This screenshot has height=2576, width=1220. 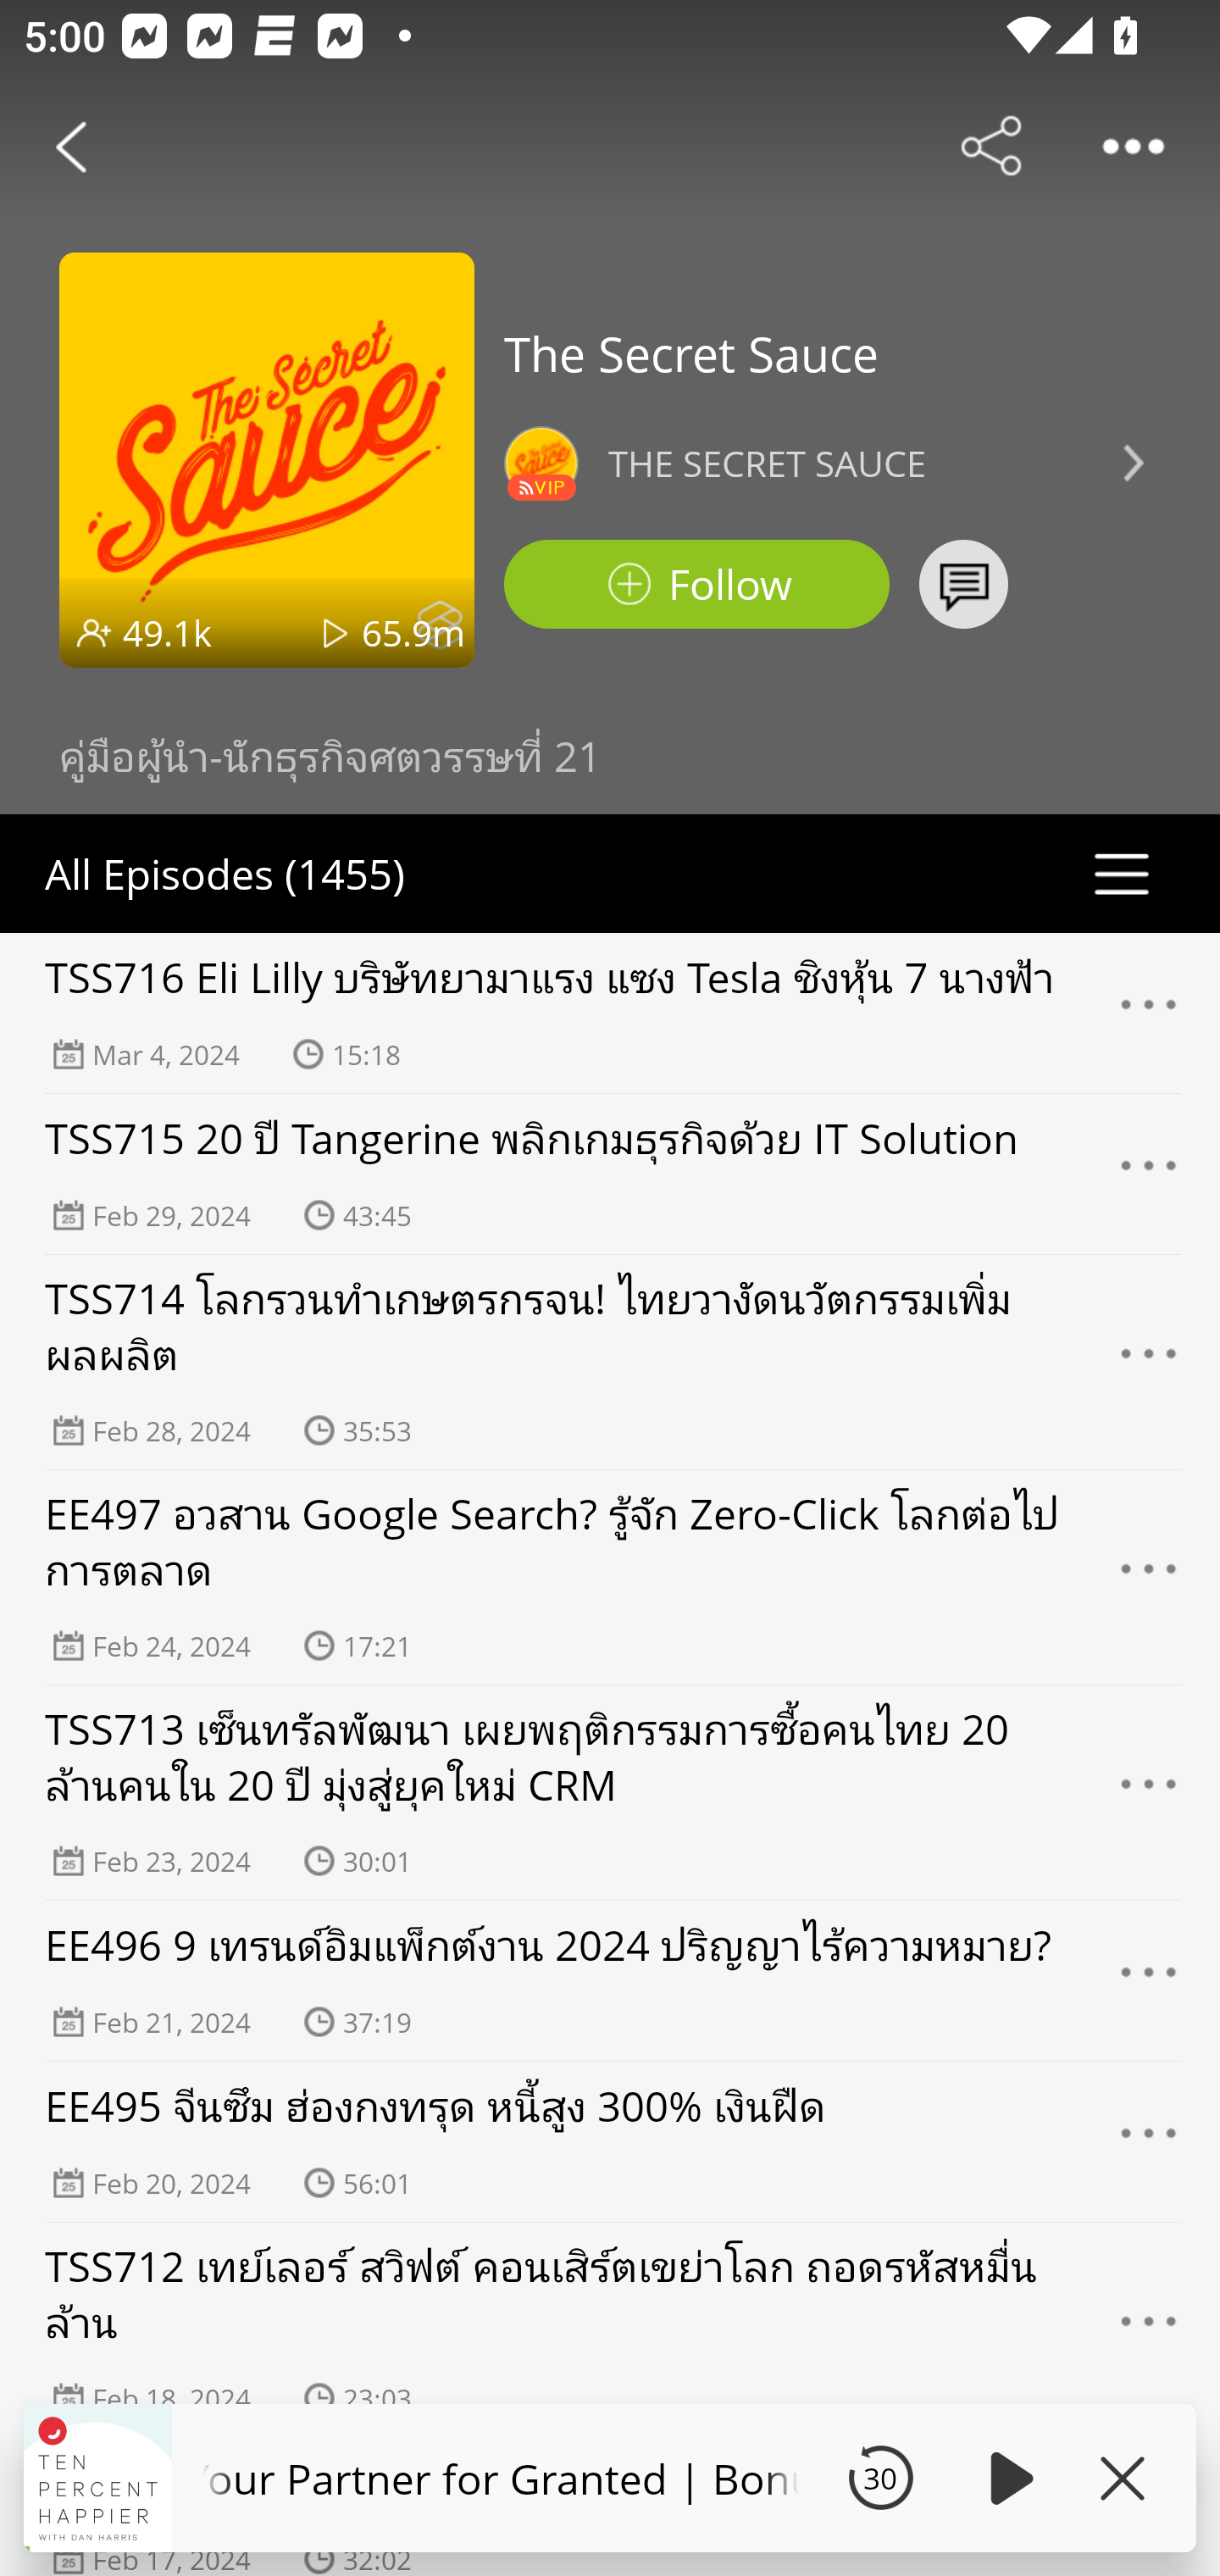 What do you see at coordinates (71, 146) in the screenshot?
I see `Back` at bounding box center [71, 146].